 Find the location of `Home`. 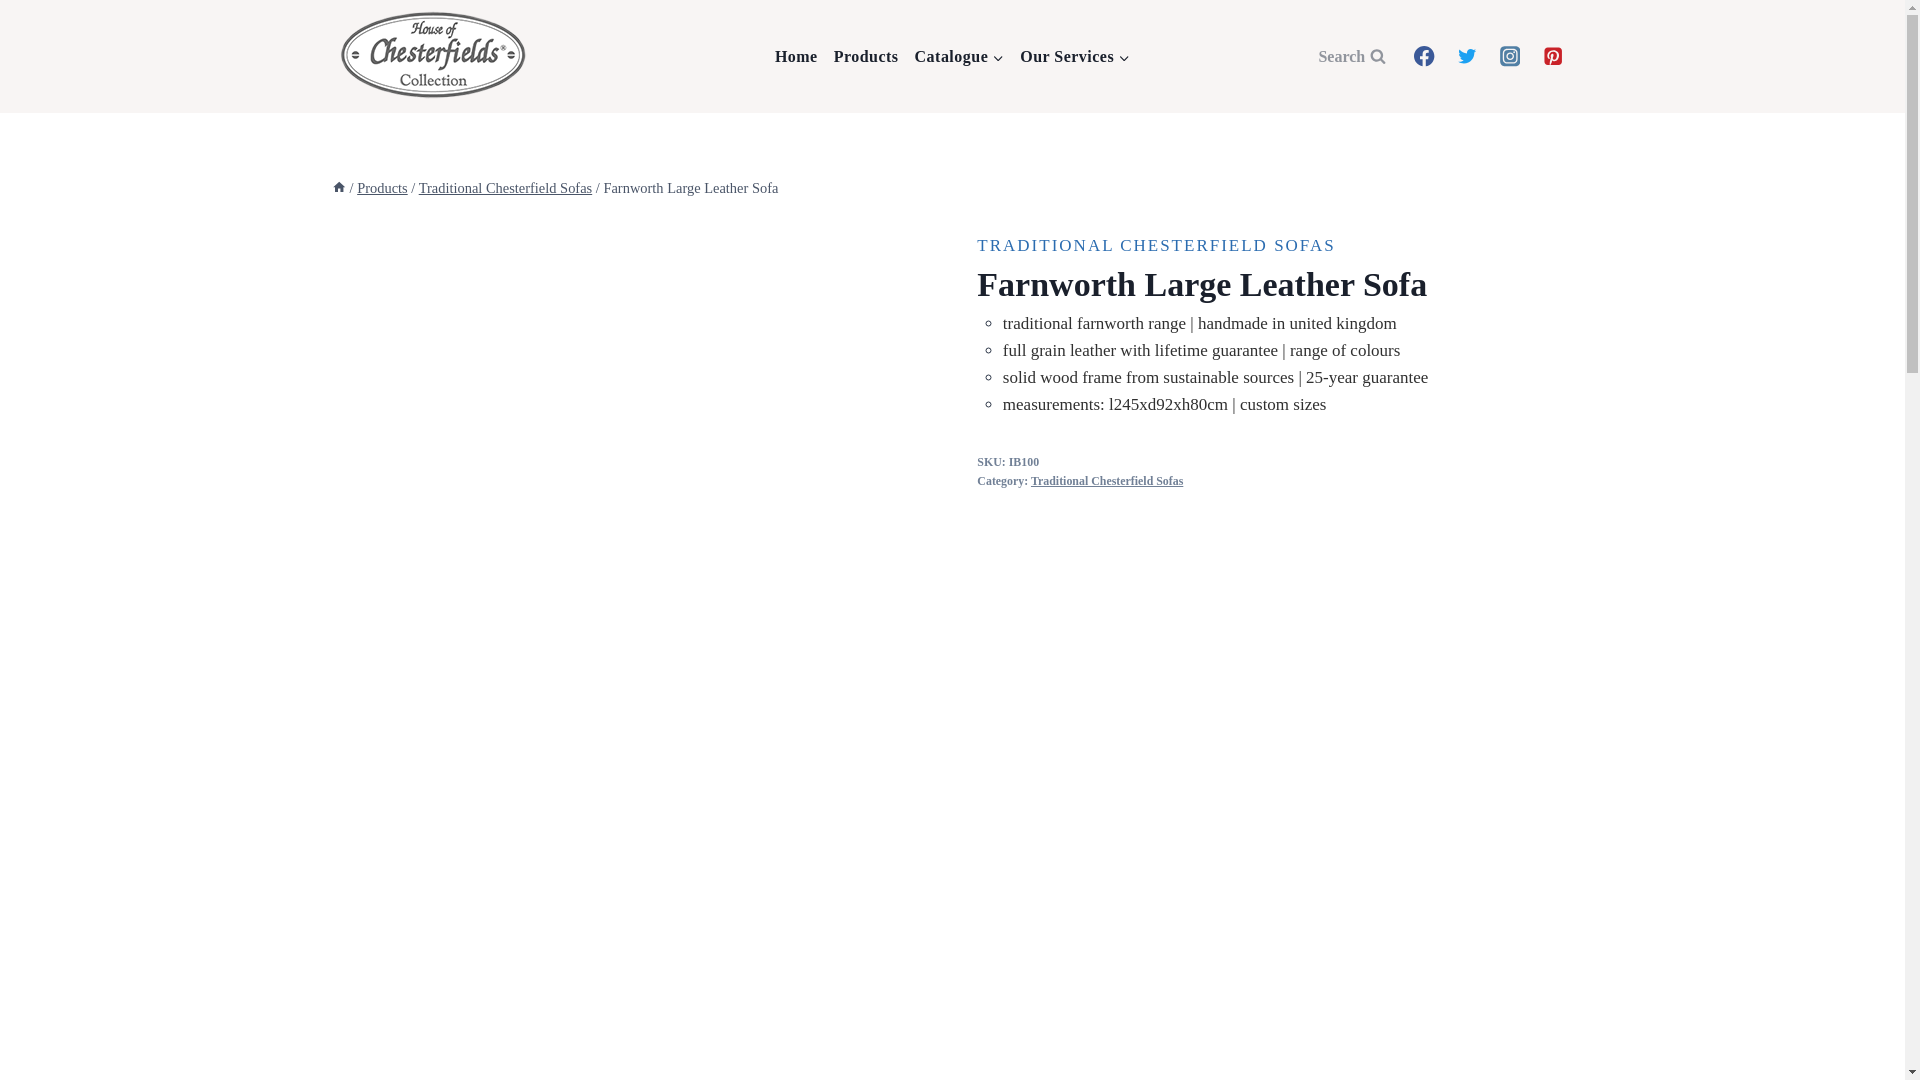

Home is located at coordinates (796, 57).